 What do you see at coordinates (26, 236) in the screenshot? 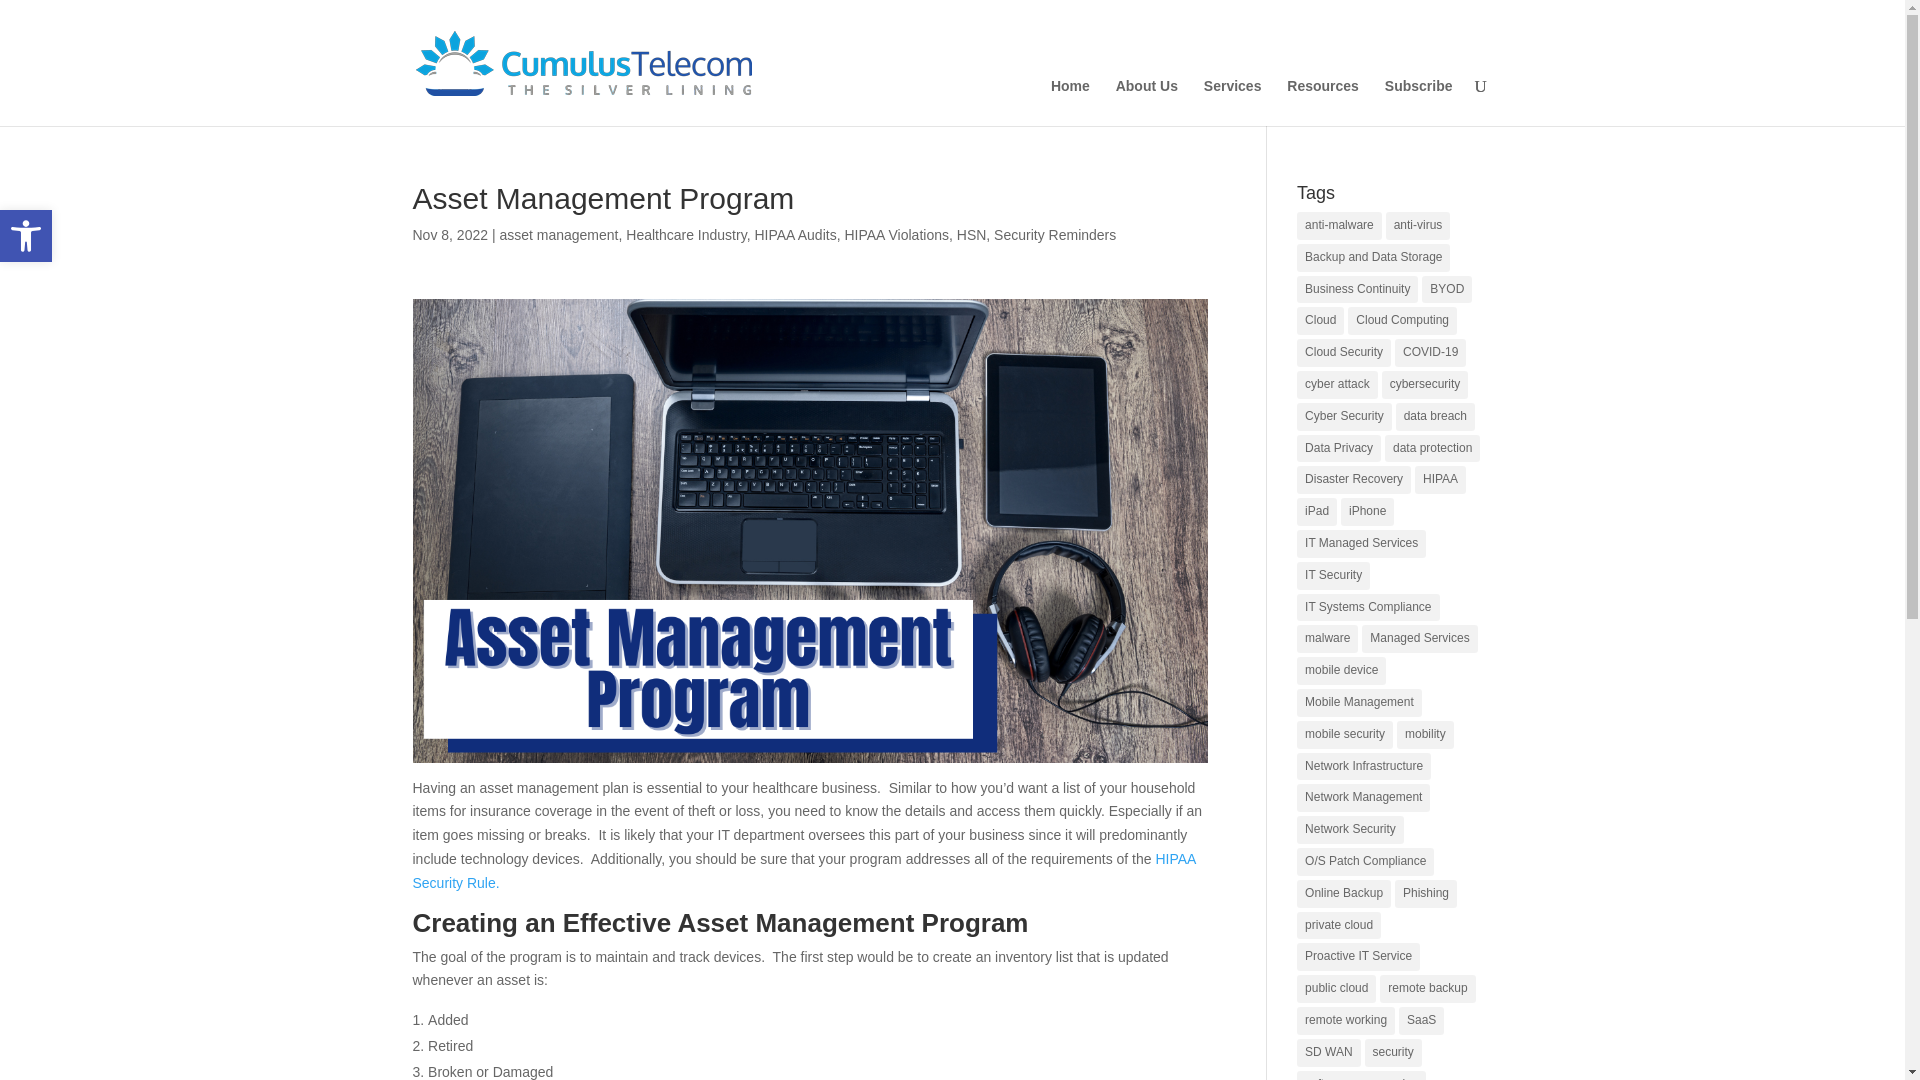
I see `About Us` at bounding box center [26, 236].